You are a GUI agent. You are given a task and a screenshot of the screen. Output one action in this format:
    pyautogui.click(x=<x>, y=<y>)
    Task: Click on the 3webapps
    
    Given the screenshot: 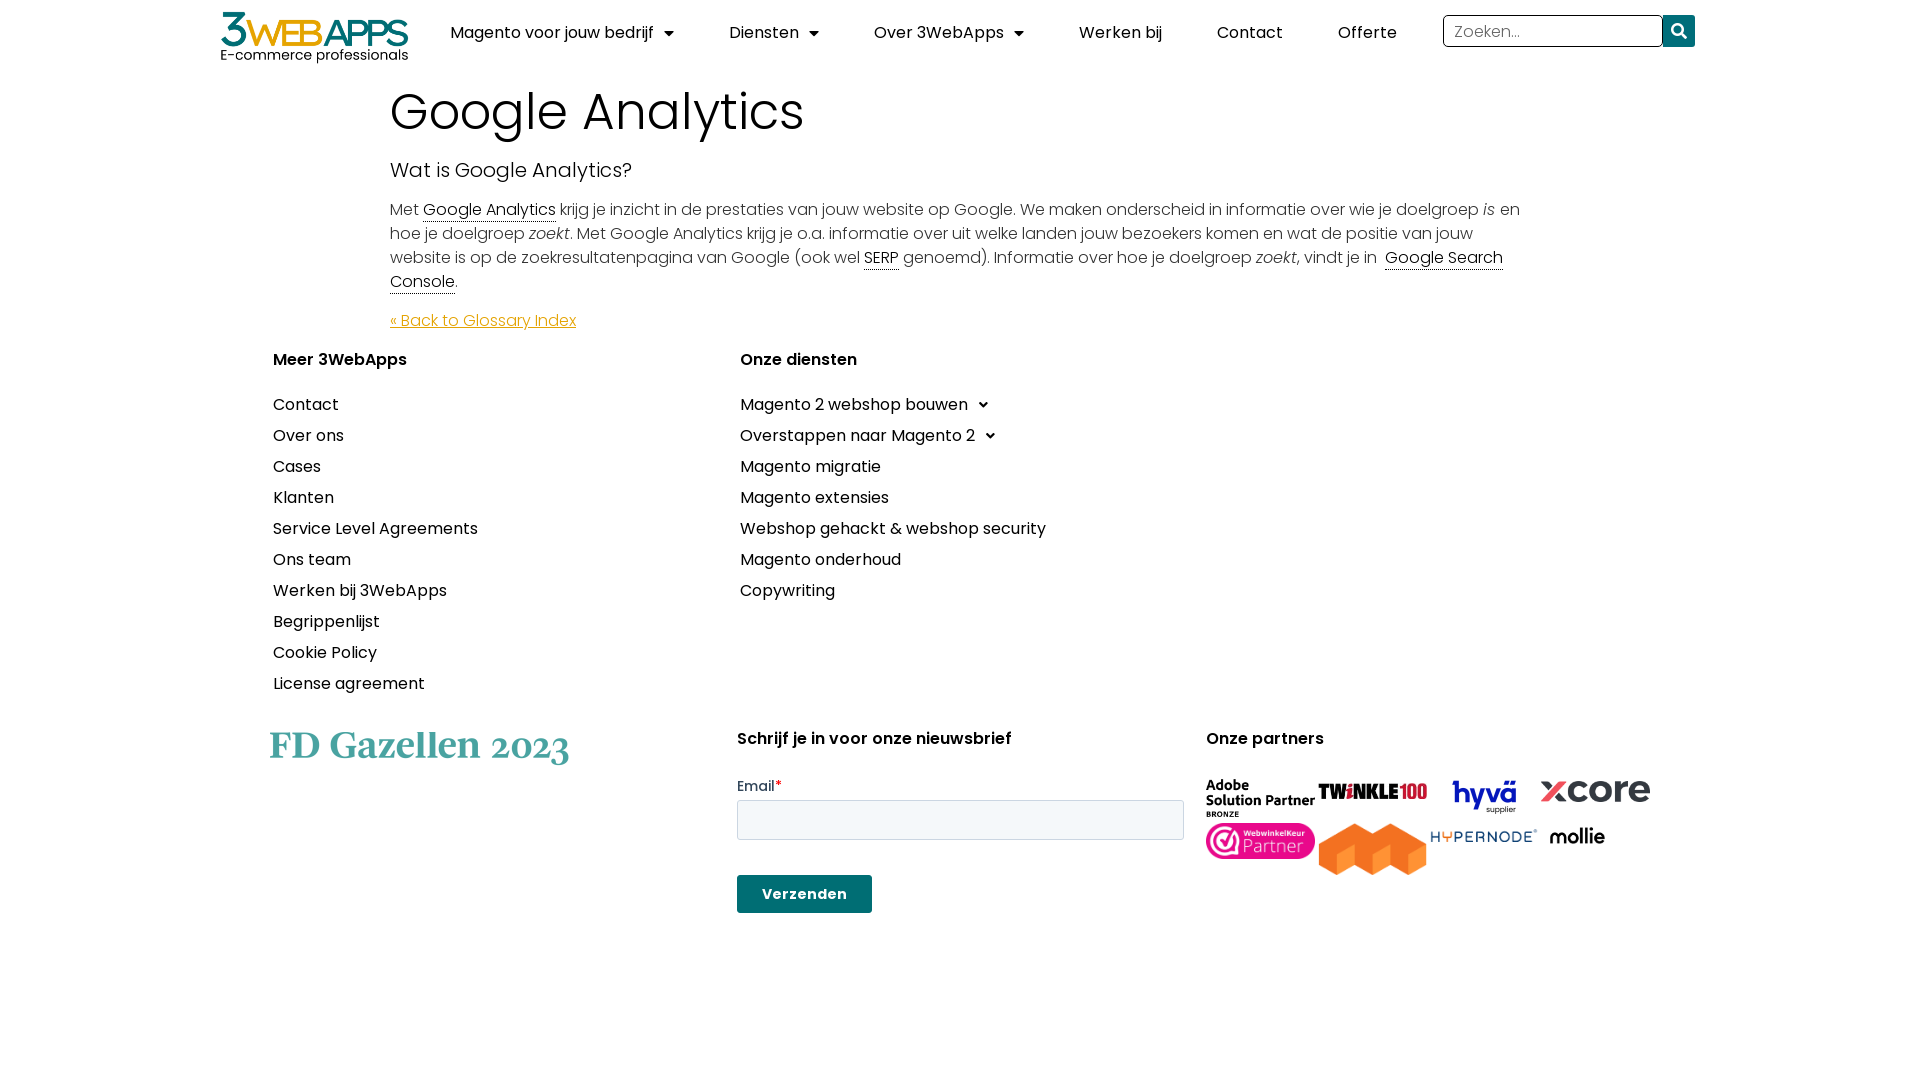 What is the action you would take?
    pyautogui.click(x=1426, y=503)
    